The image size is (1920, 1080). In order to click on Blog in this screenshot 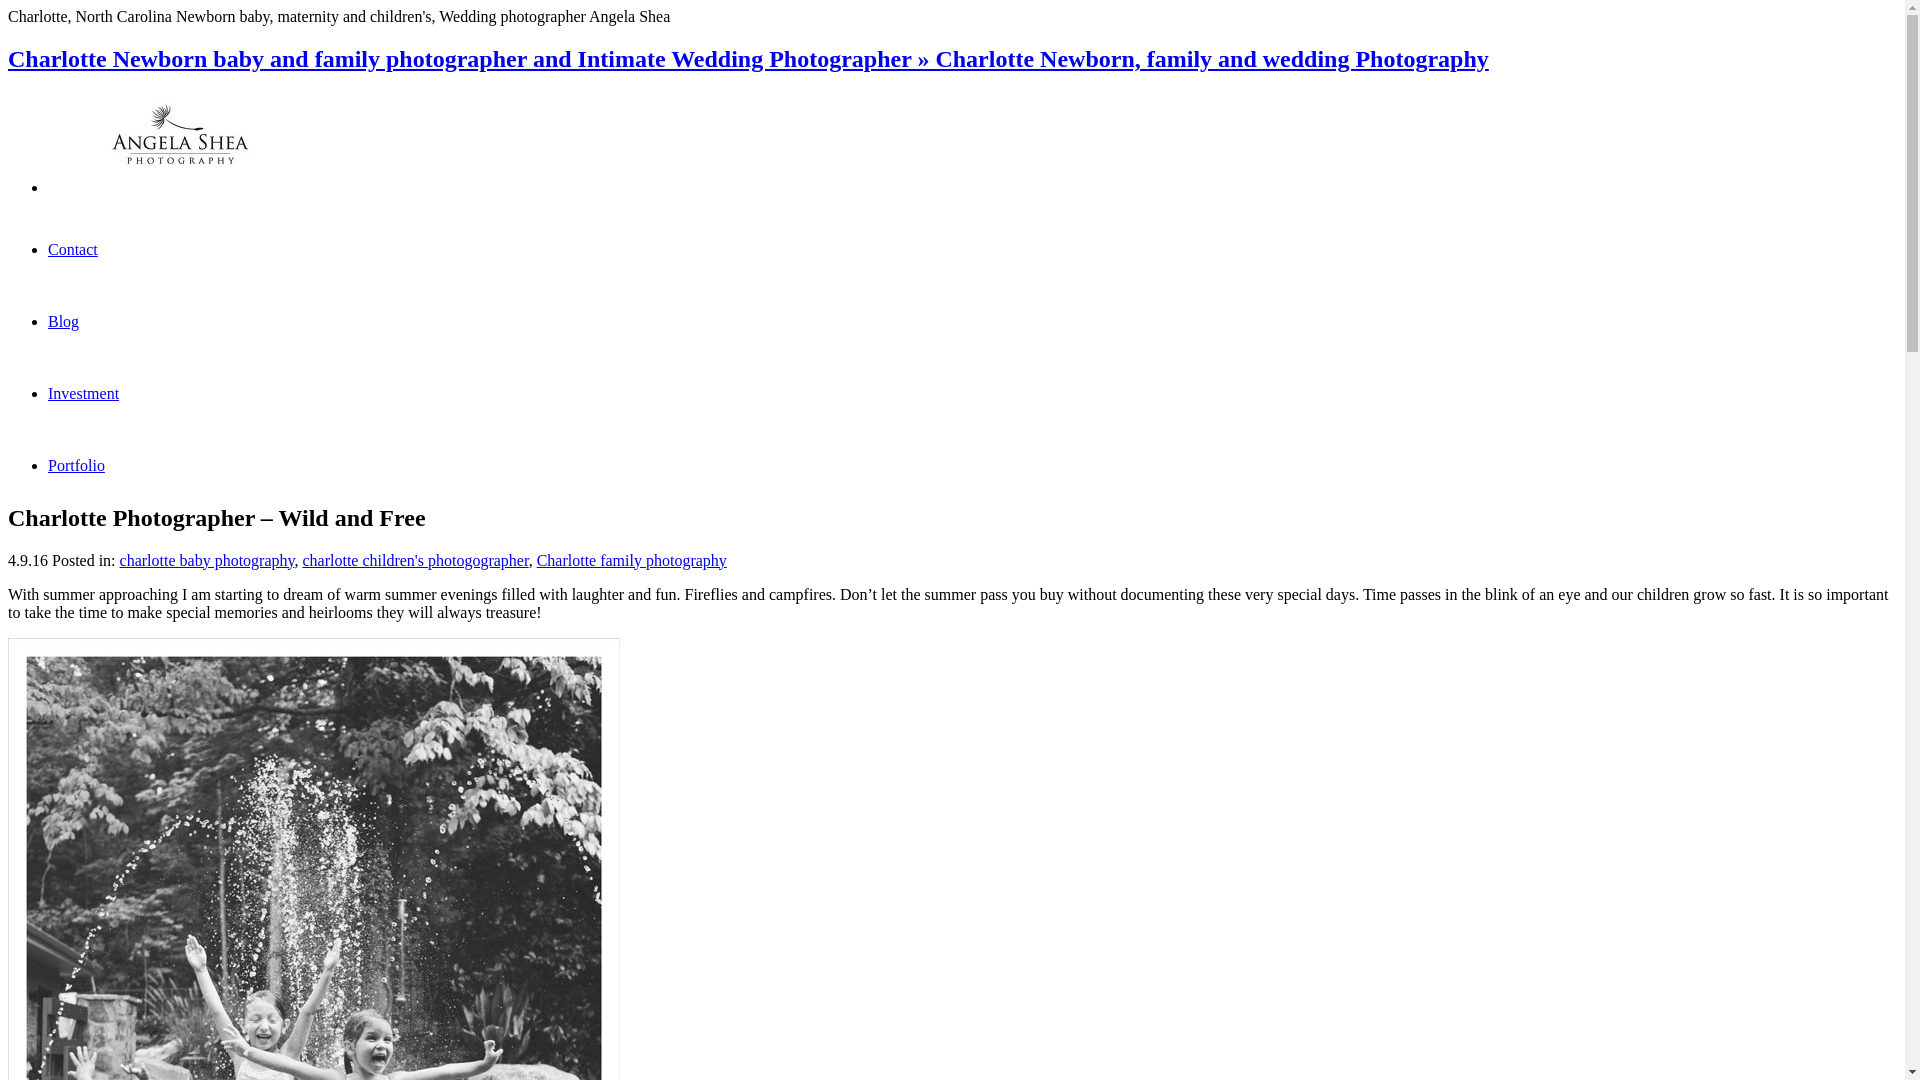, I will do `click(63, 322)`.